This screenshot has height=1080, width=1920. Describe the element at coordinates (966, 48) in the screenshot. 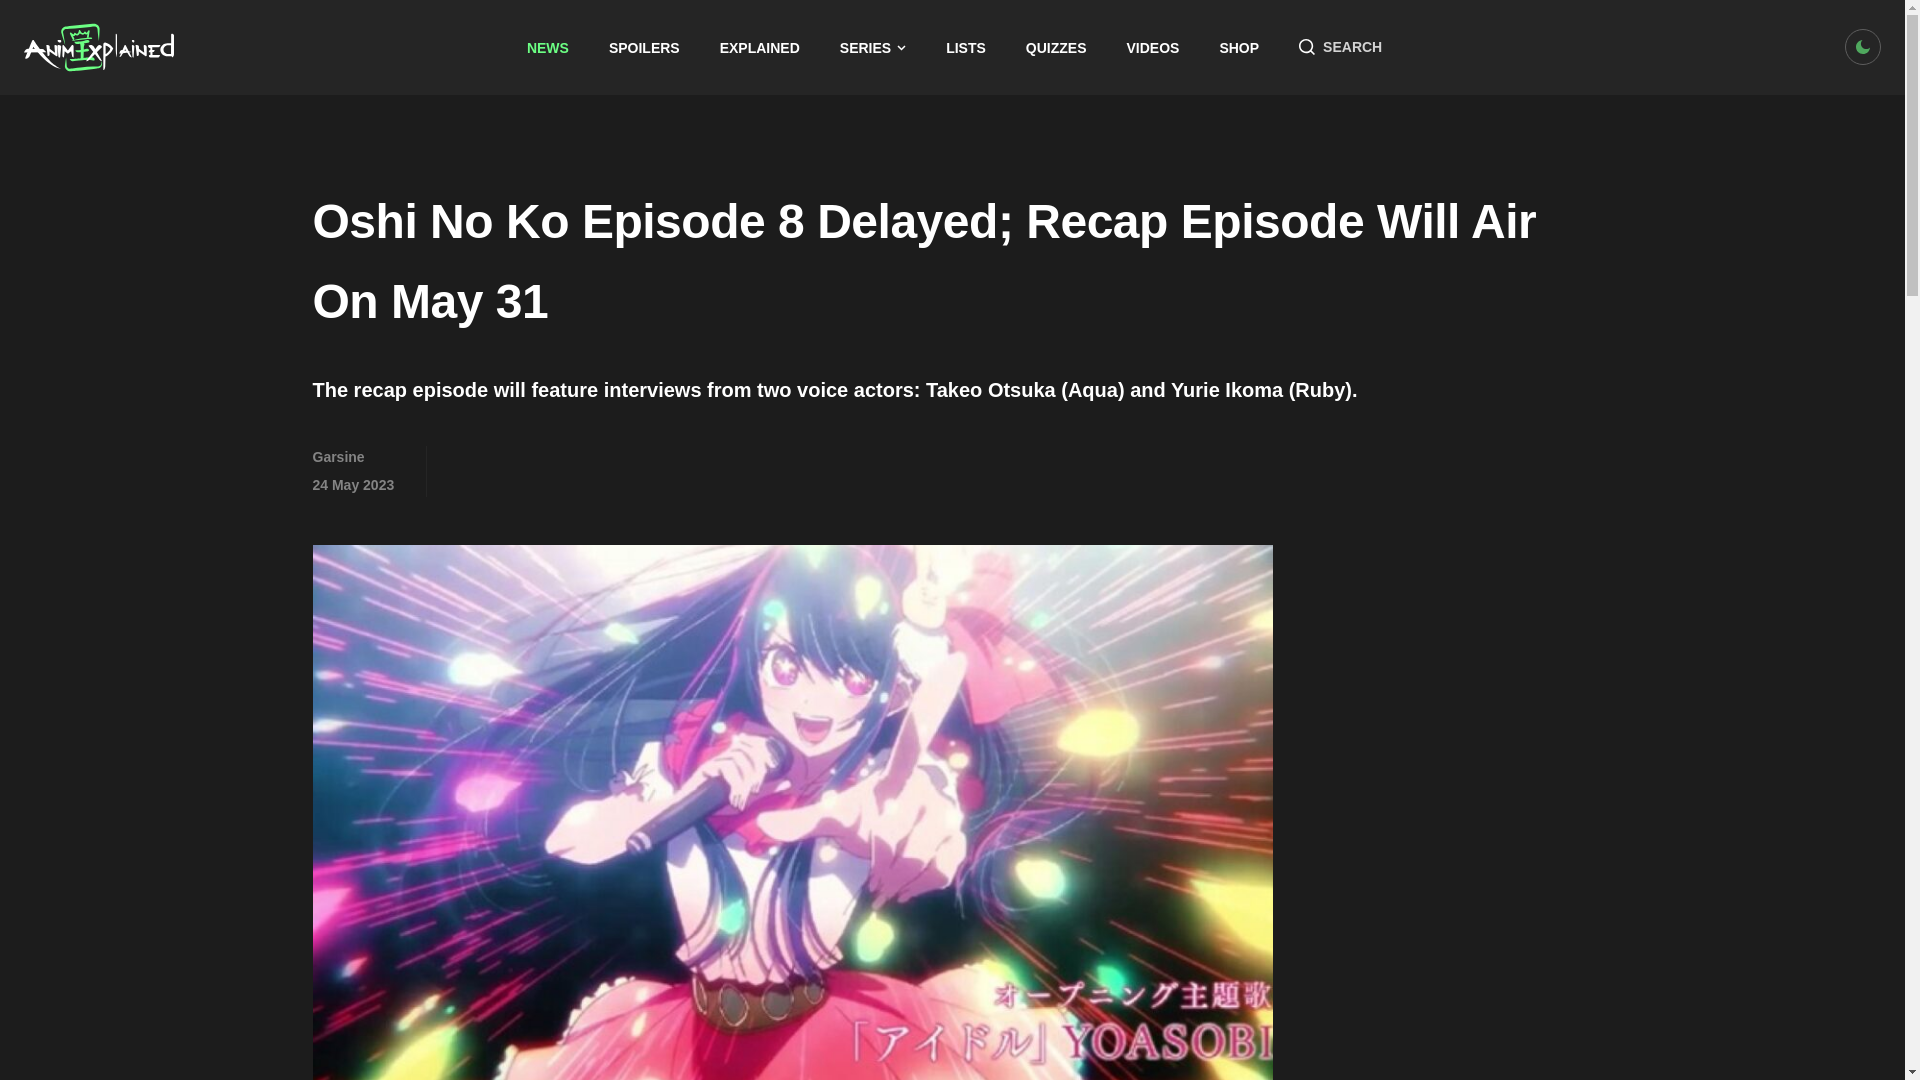

I see `LISTS` at that location.